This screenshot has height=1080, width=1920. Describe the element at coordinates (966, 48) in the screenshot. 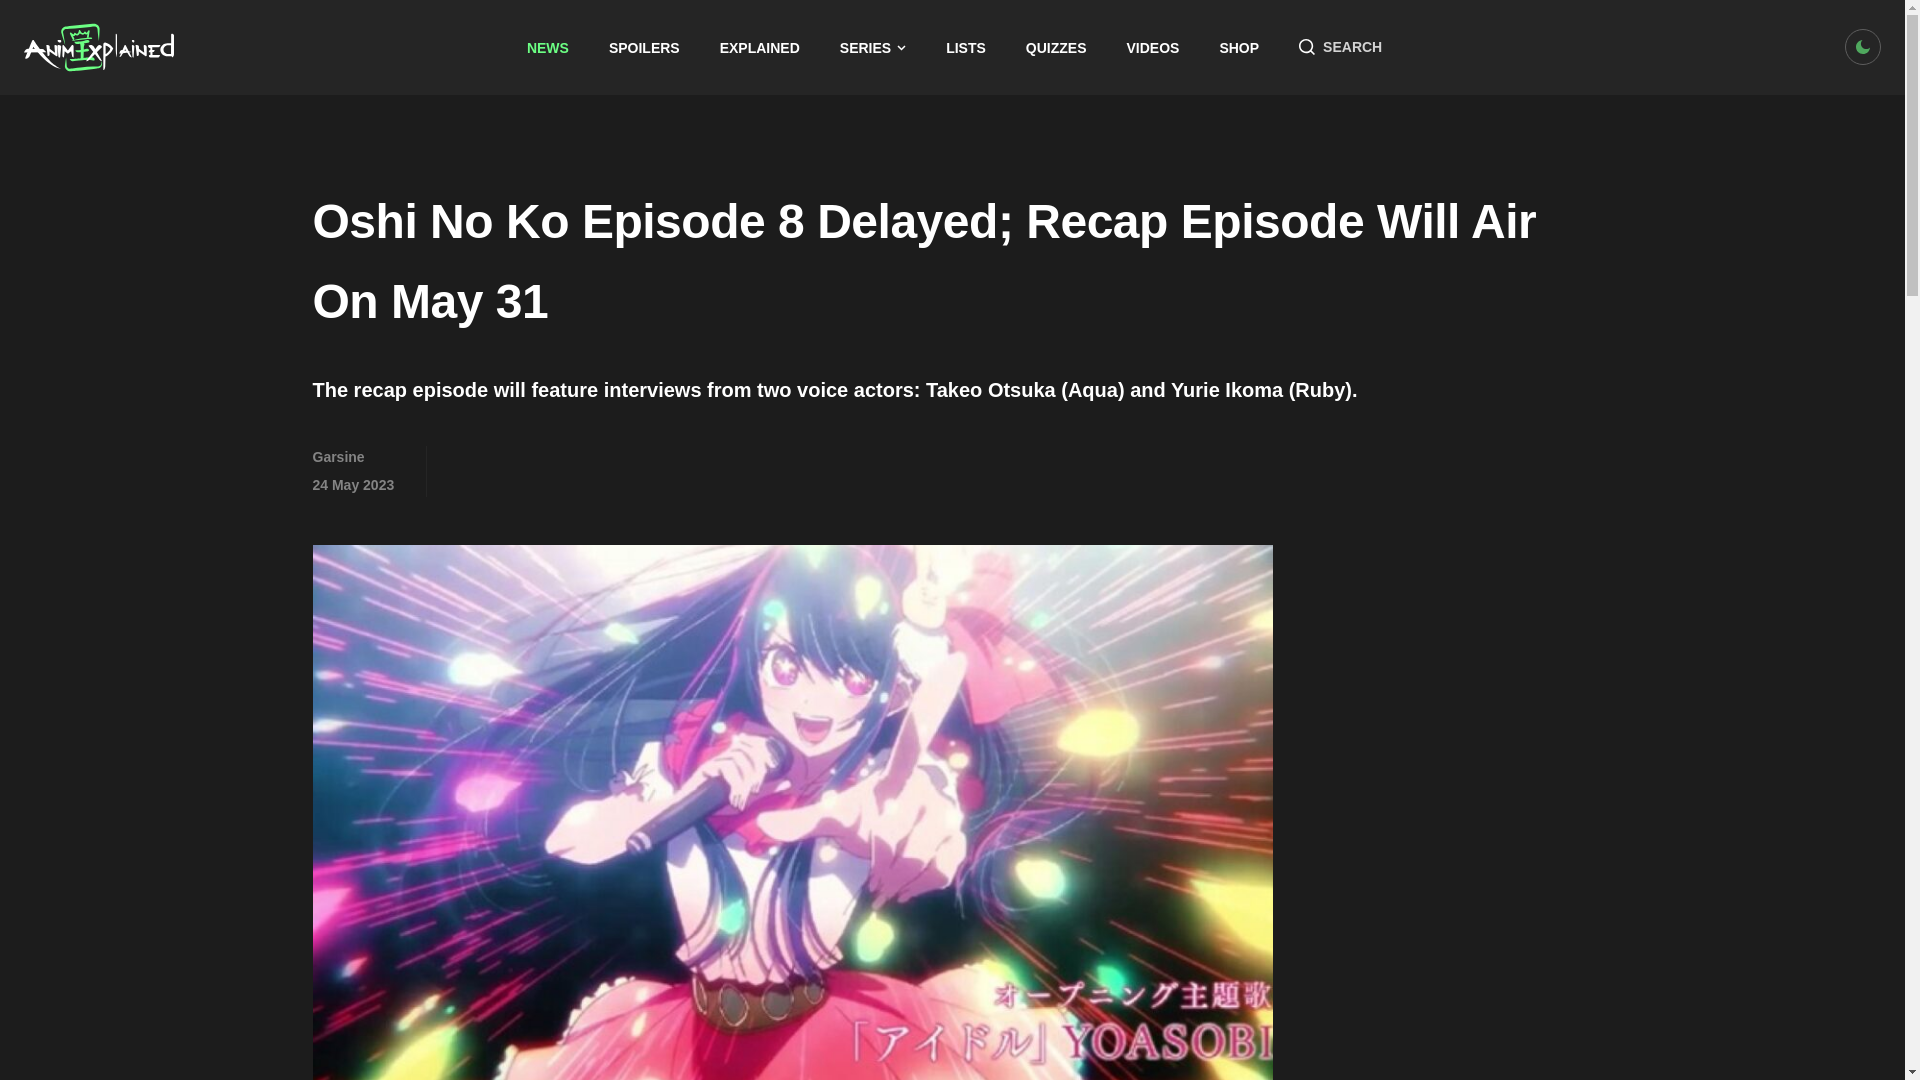

I see `LISTS` at that location.